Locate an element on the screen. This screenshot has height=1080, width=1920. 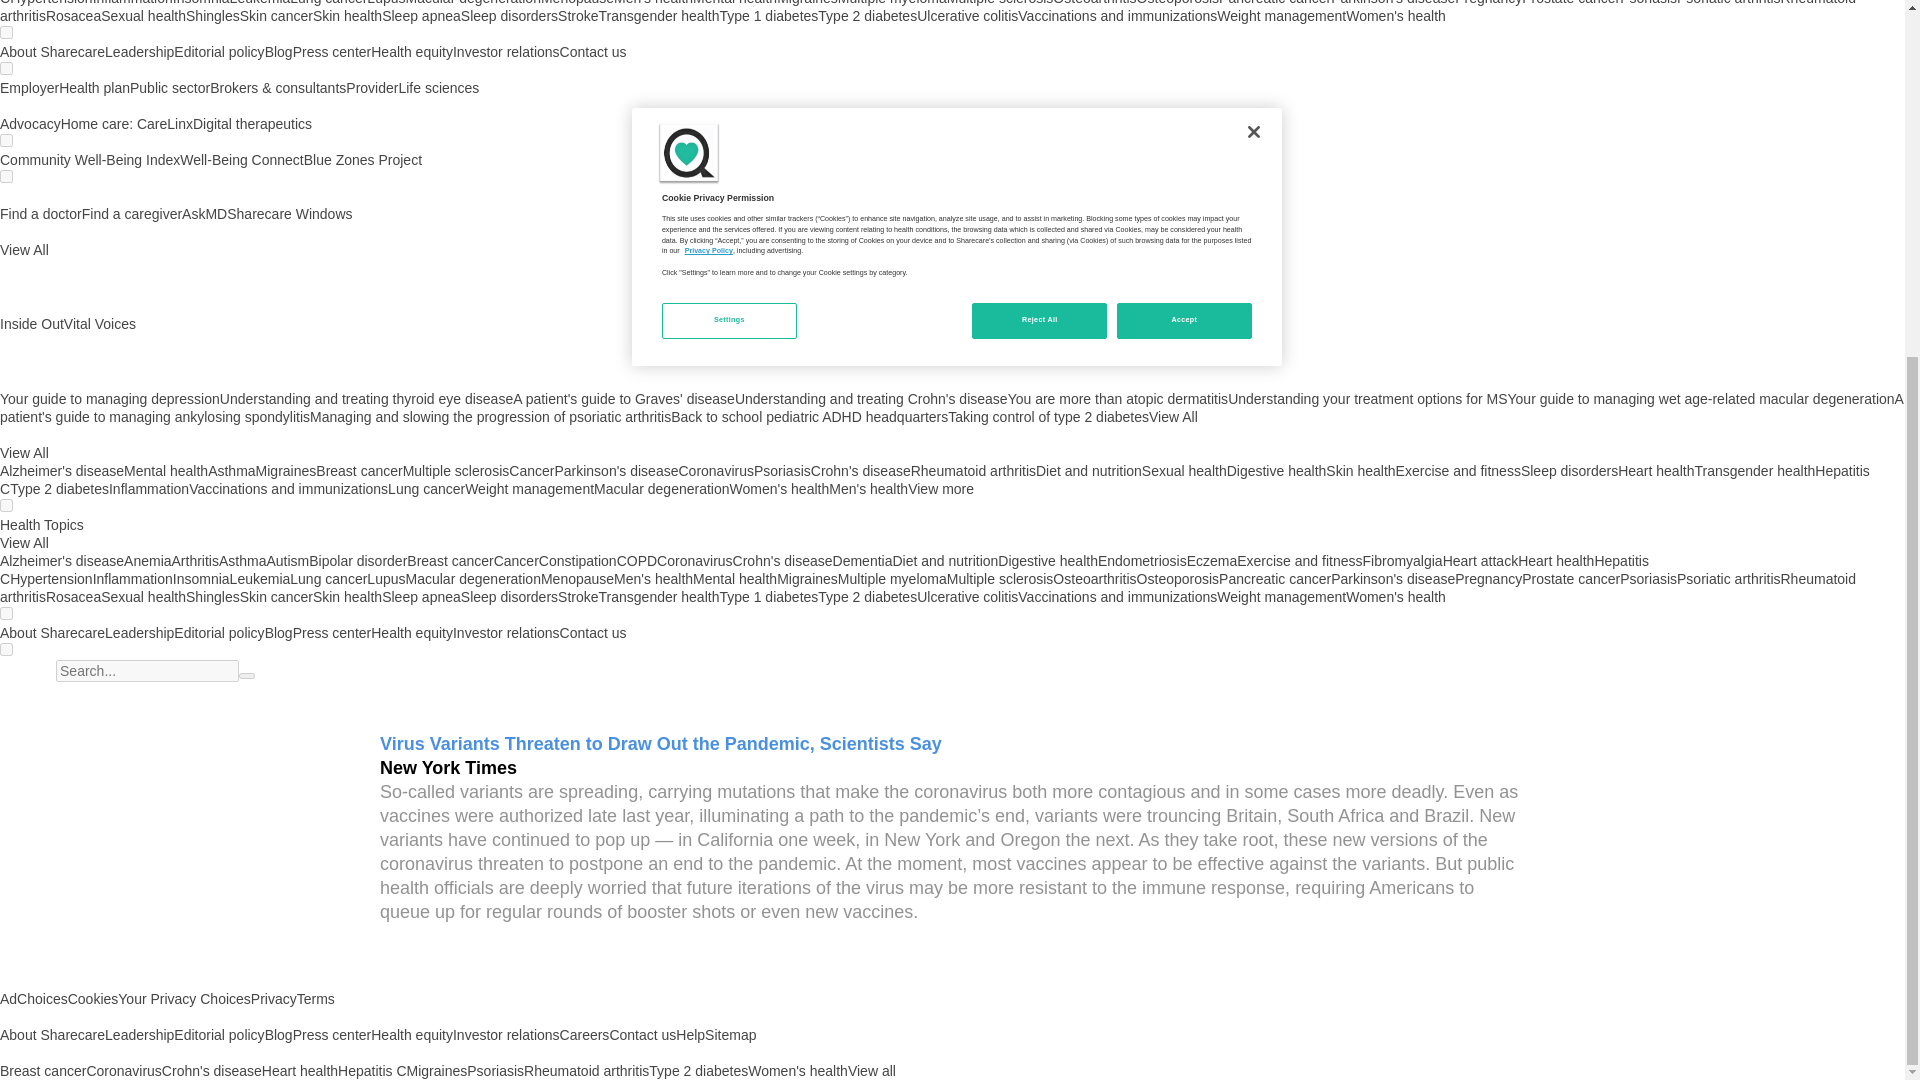
on is located at coordinates (6, 504).